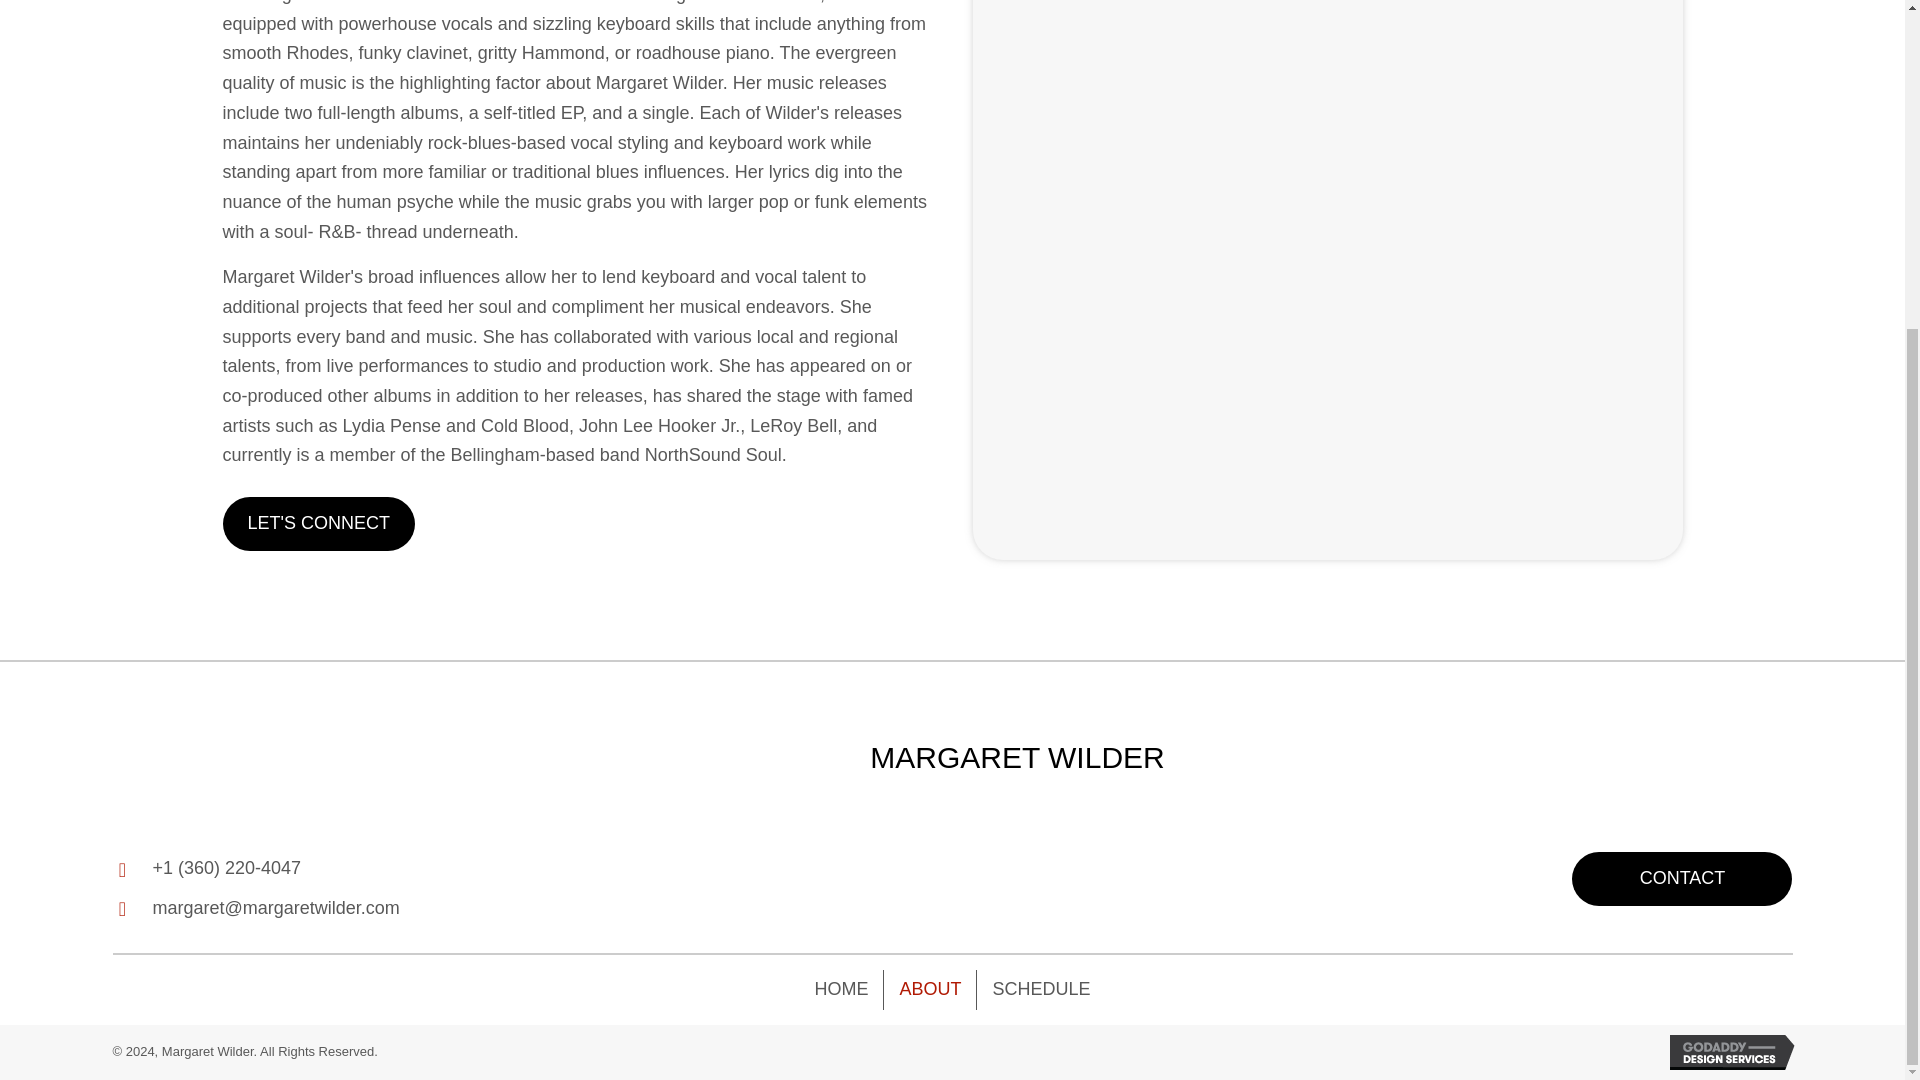 The height and width of the screenshot is (1080, 1920). Describe the element at coordinates (929, 989) in the screenshot. I see `ABOUT` at that location.